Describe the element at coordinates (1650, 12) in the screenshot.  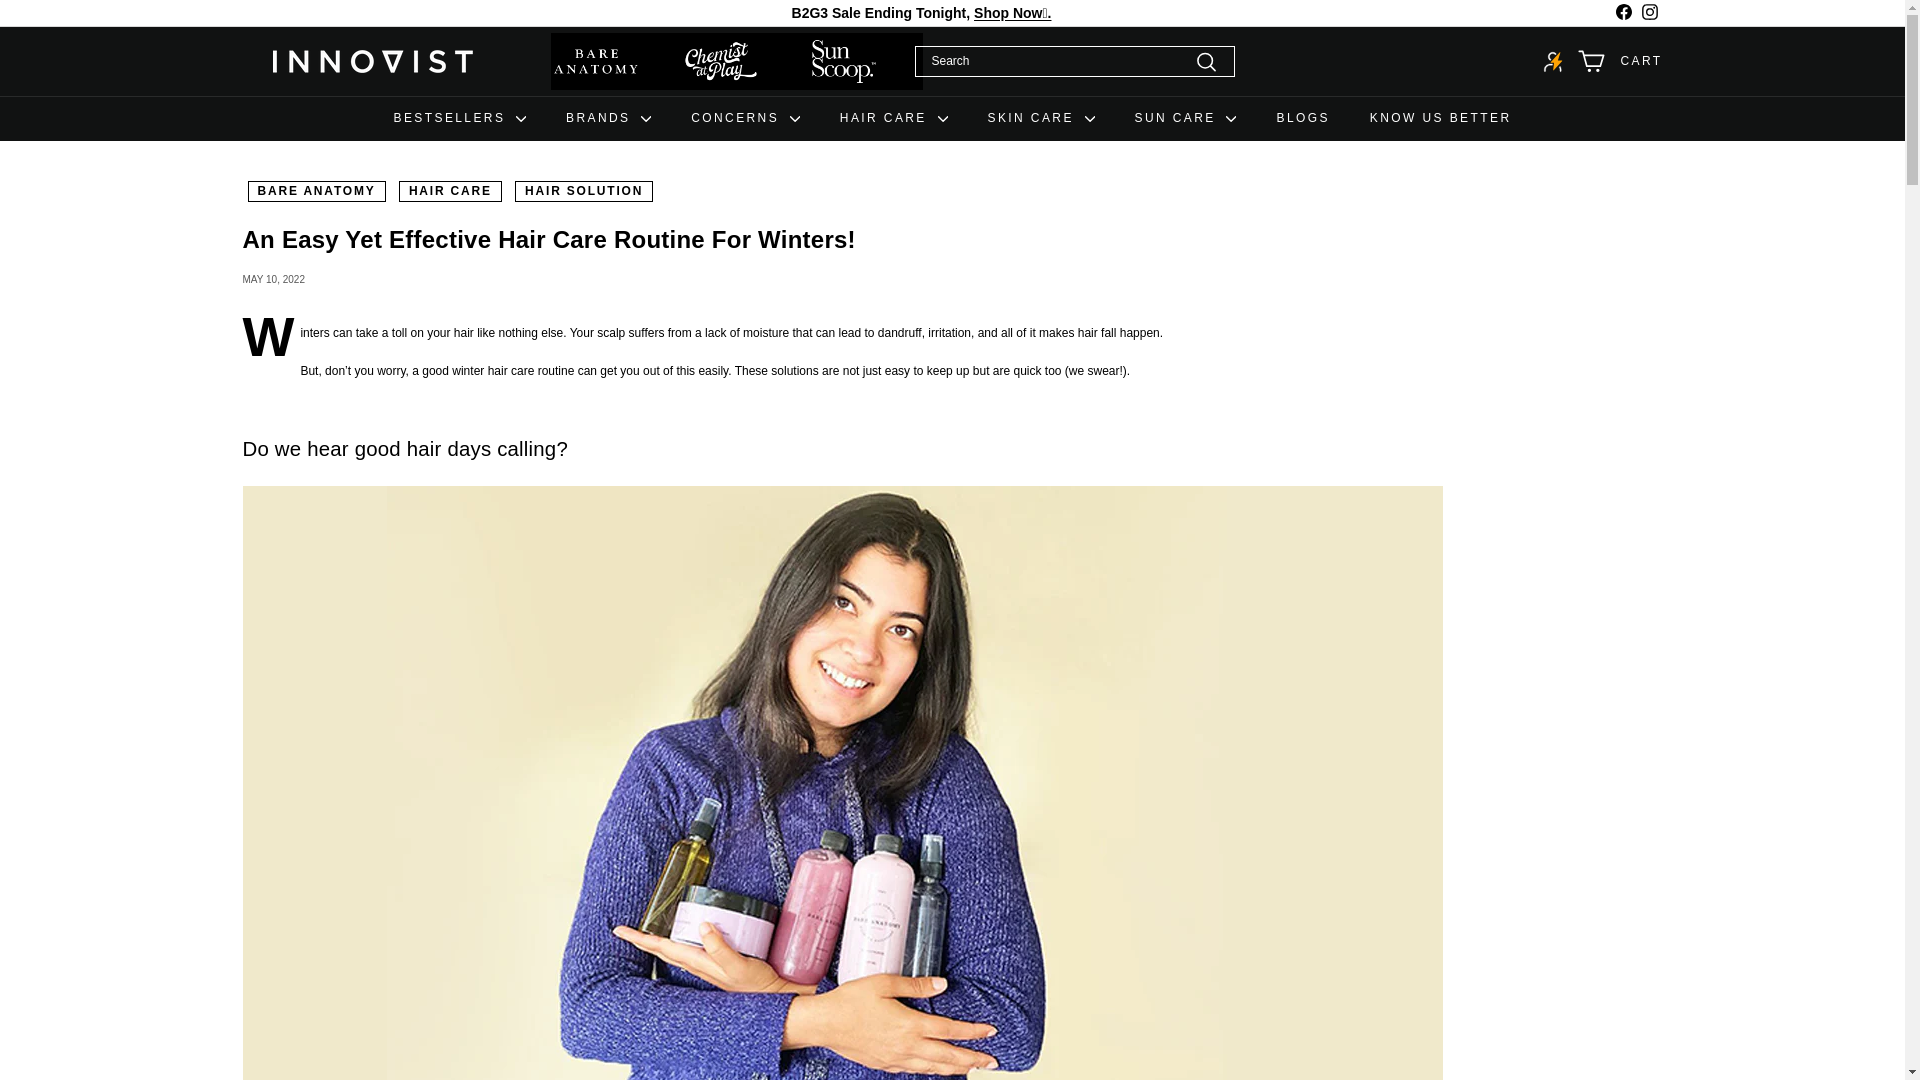
I see `instagram` at that location.